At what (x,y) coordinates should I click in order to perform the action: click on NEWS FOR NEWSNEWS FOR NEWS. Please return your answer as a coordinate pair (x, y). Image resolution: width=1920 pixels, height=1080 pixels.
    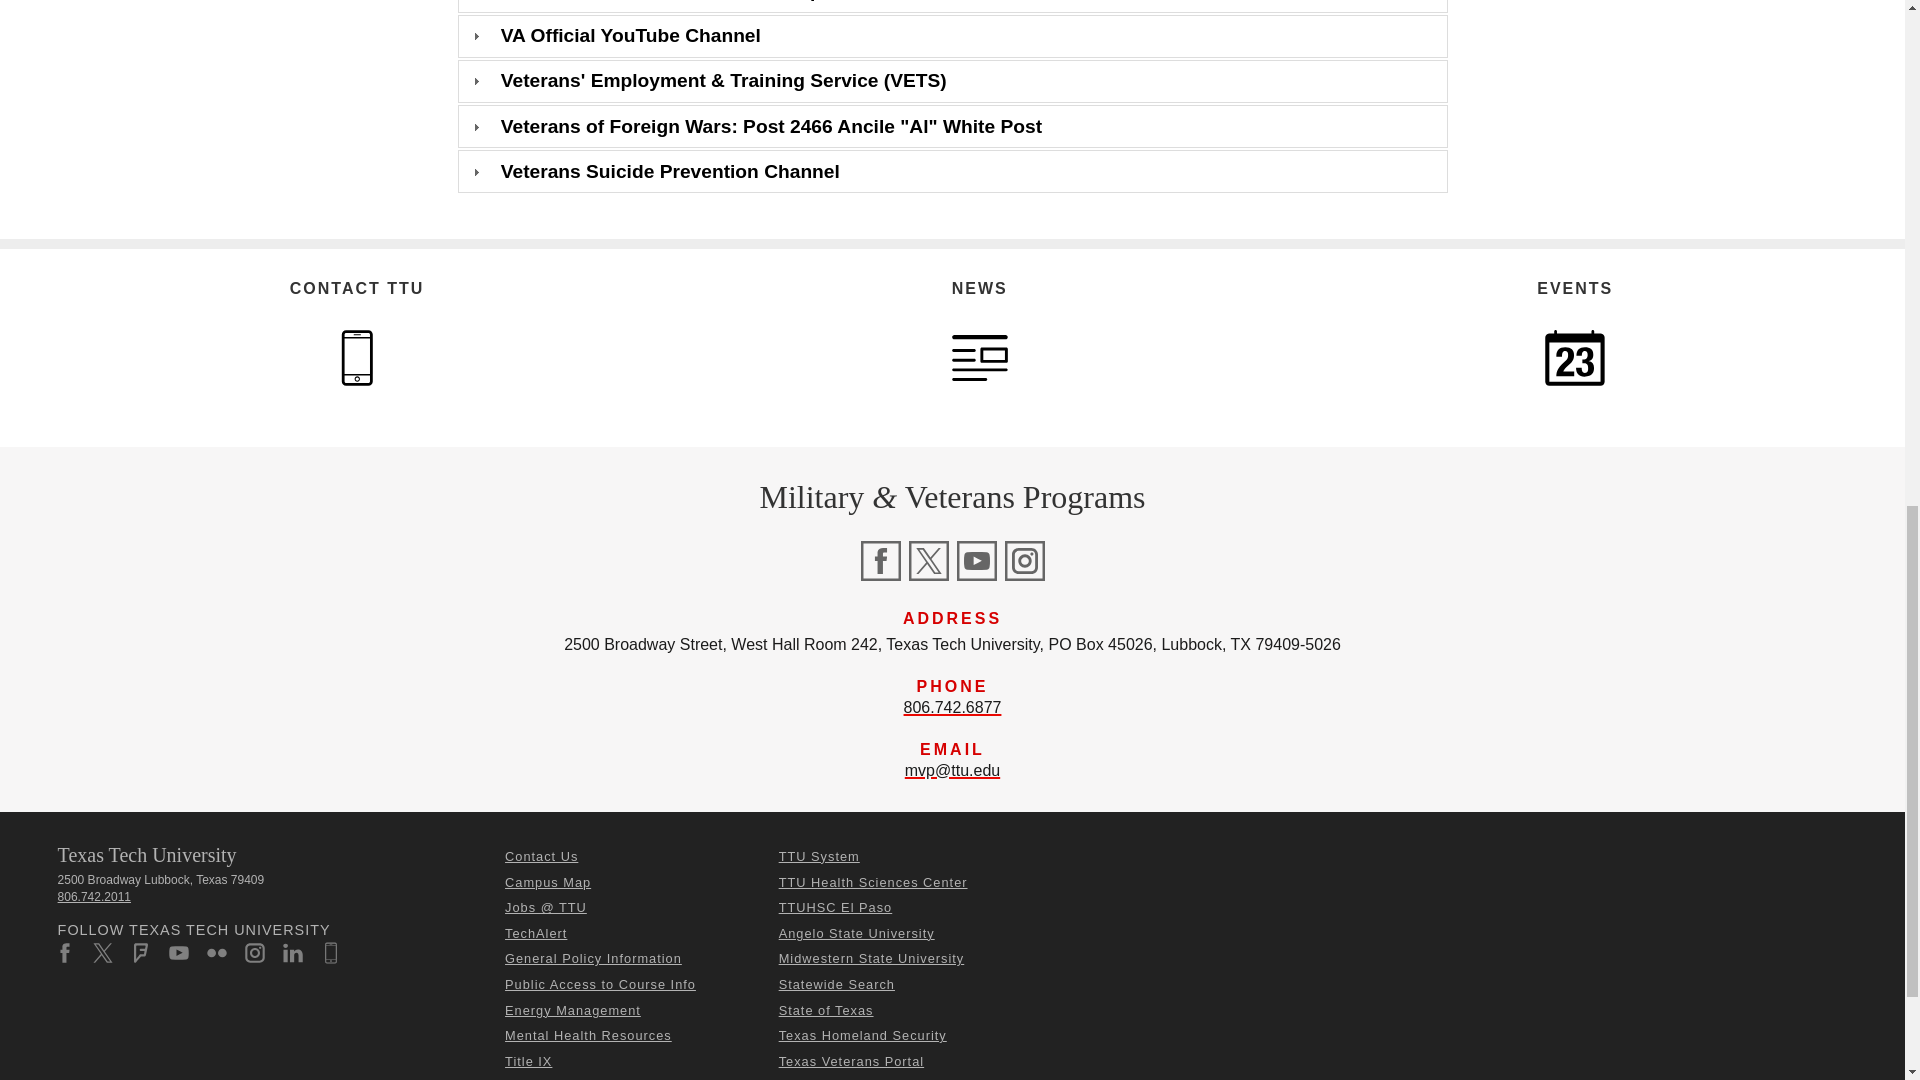
    Looking at the image, I should click on (980, 358).